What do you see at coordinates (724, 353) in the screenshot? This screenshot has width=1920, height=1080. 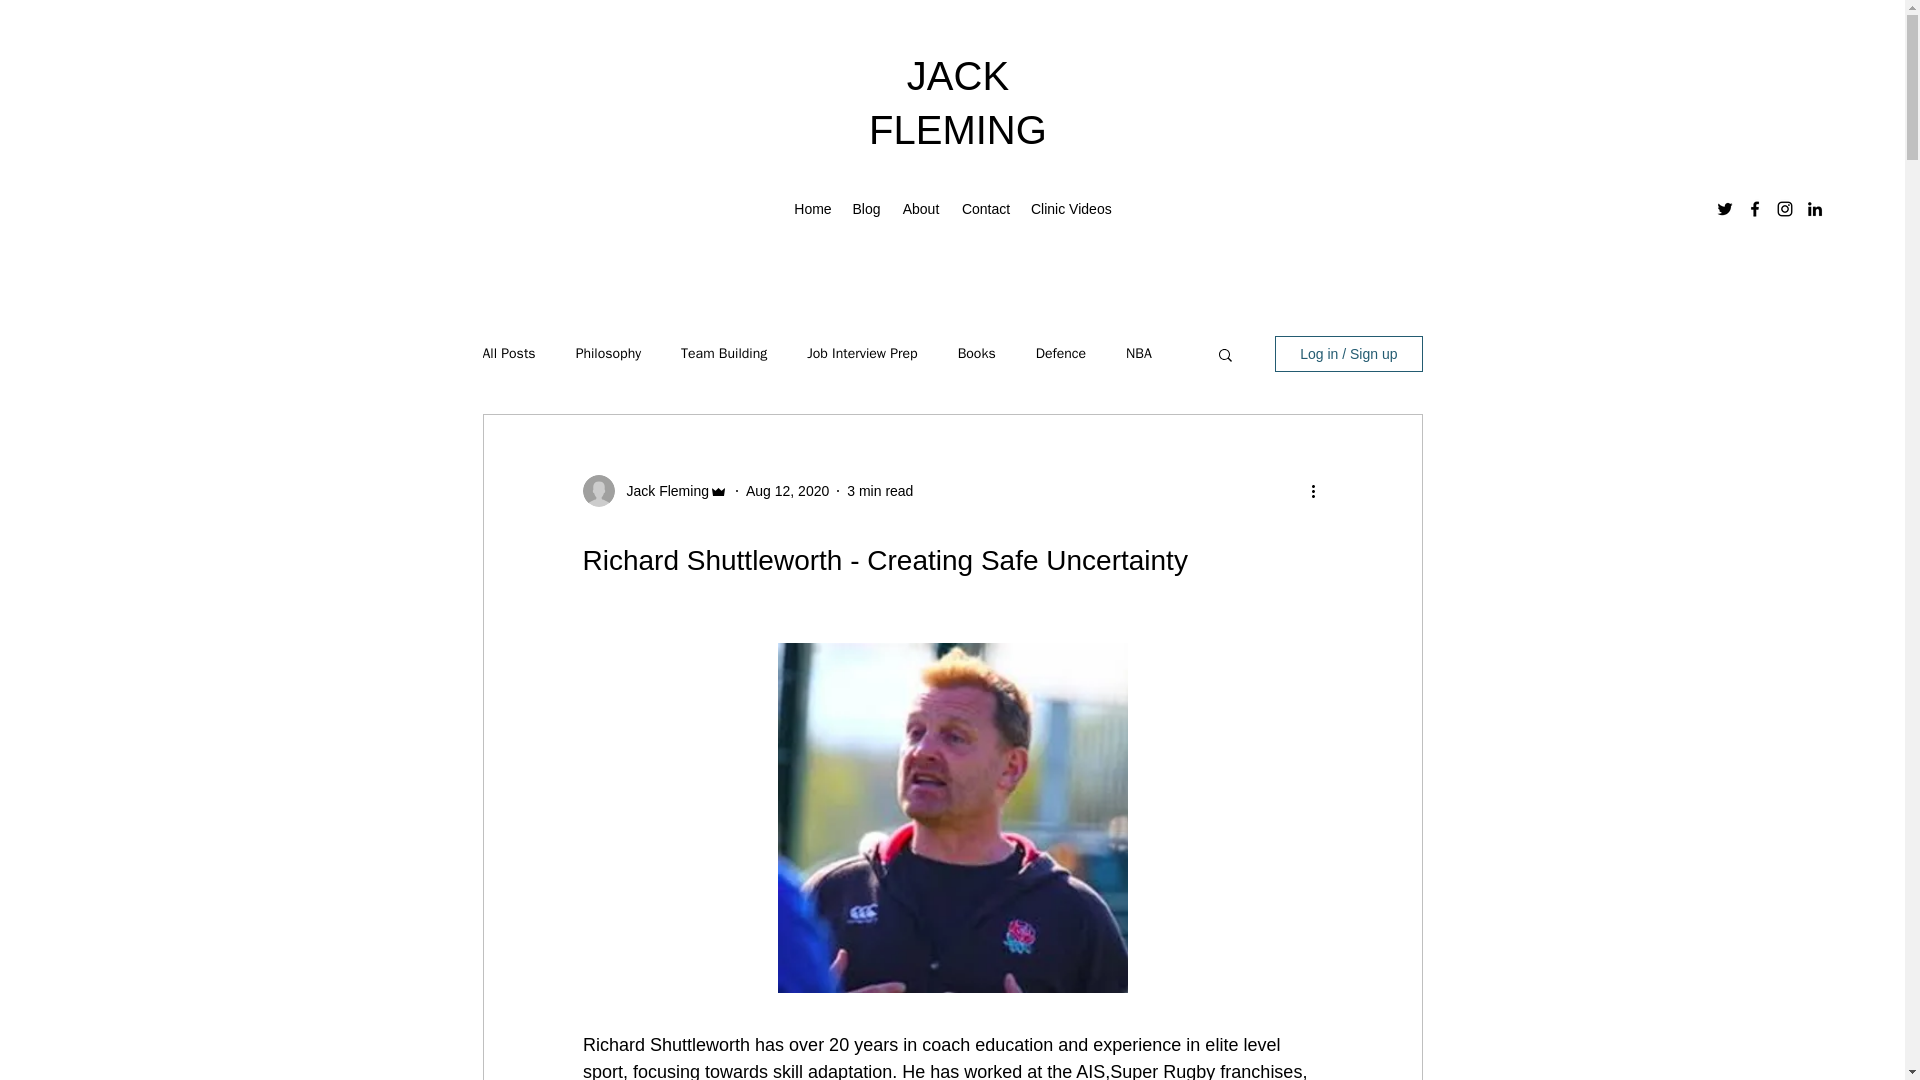 I see `Team Building` at bounding box center [724, 353].